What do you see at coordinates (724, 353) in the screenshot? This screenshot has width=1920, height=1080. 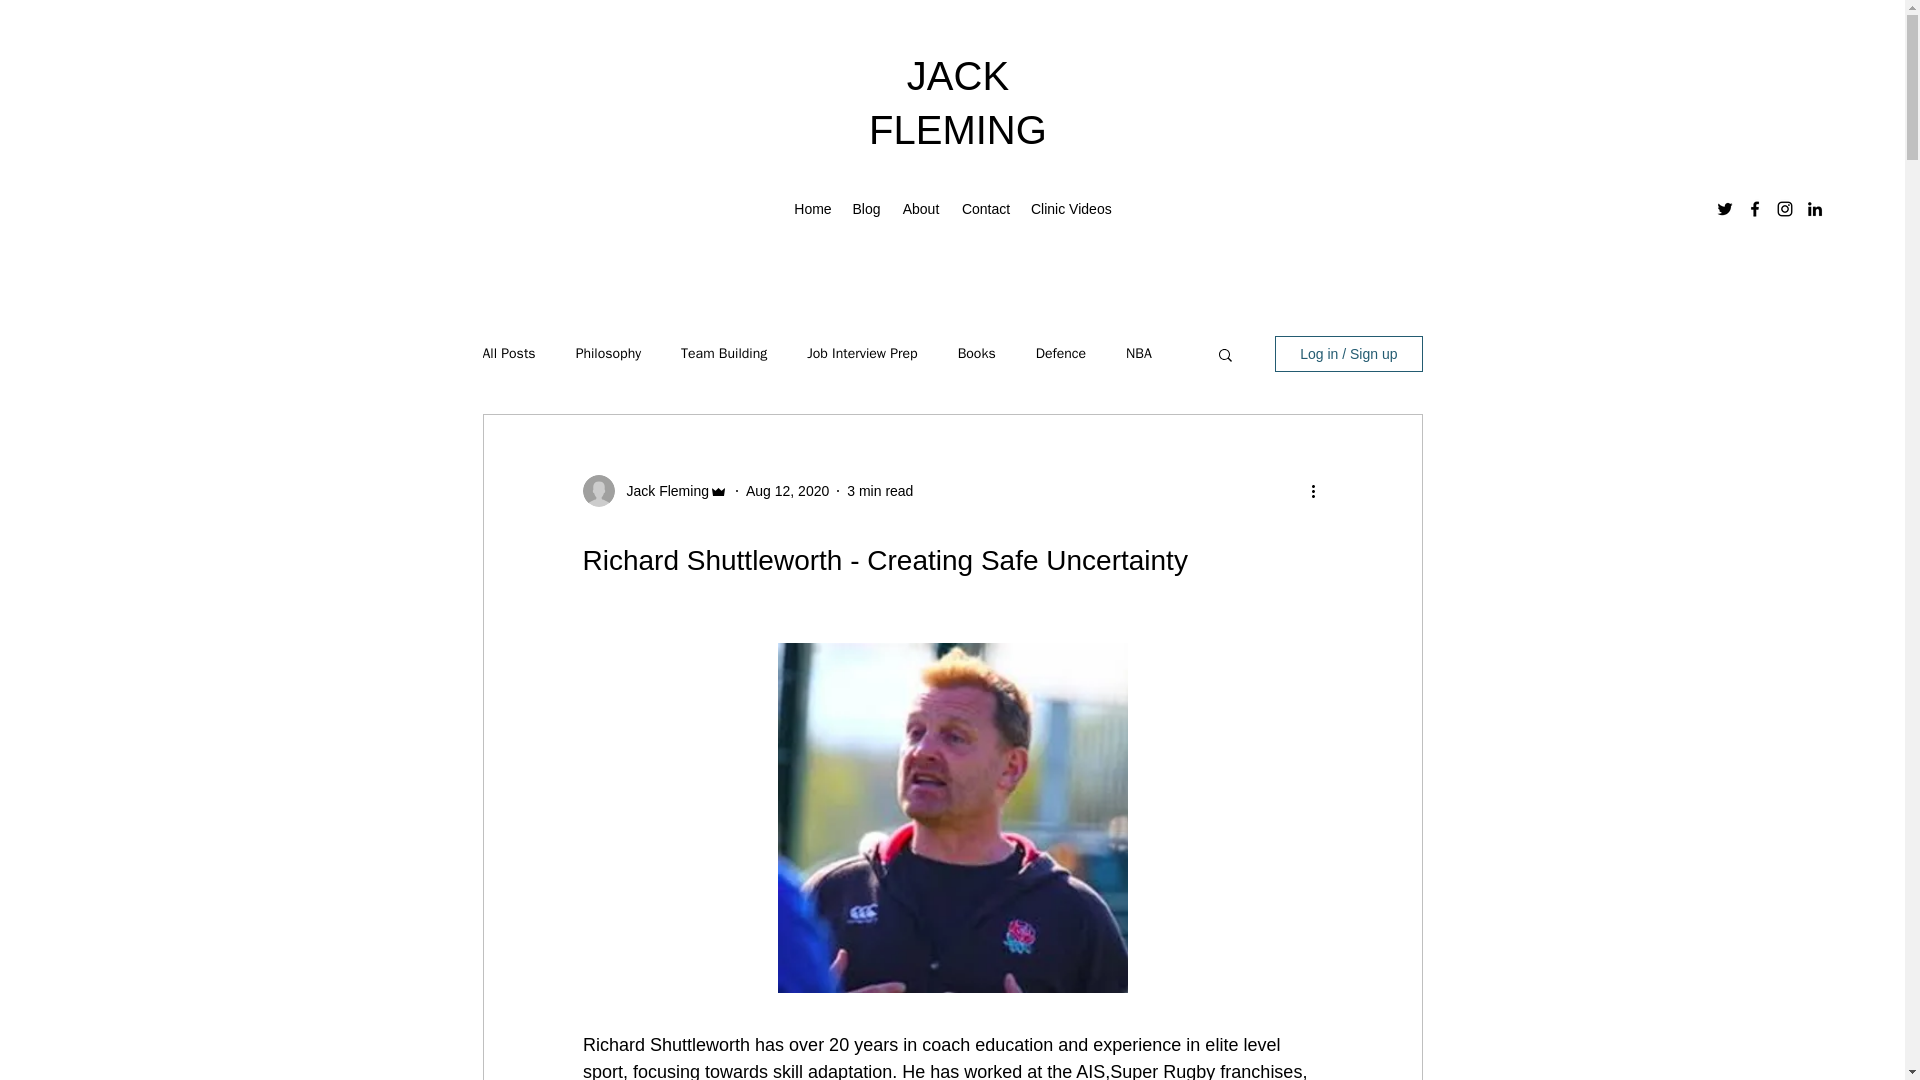 I see `Team Building` at bounding box center [724, 353].